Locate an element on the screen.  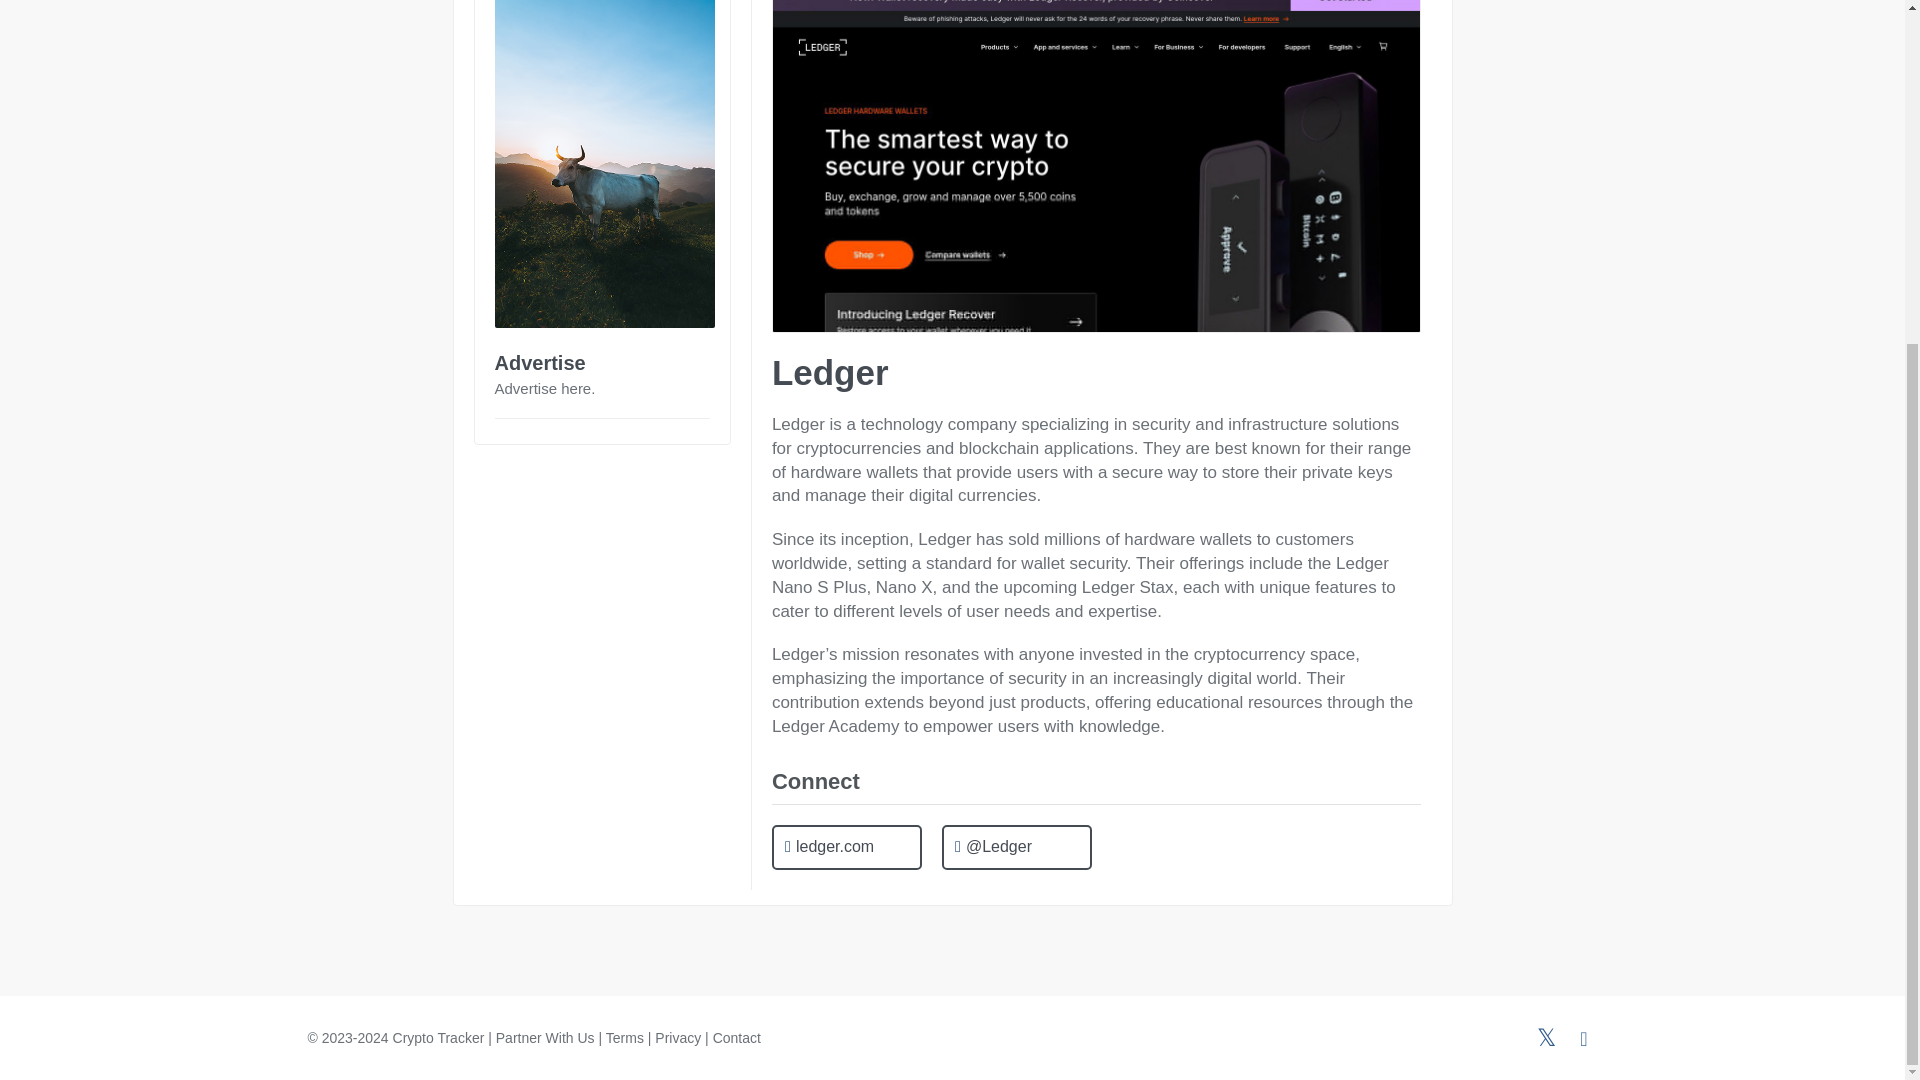
ledger.com is located at coordinates (846, 848).